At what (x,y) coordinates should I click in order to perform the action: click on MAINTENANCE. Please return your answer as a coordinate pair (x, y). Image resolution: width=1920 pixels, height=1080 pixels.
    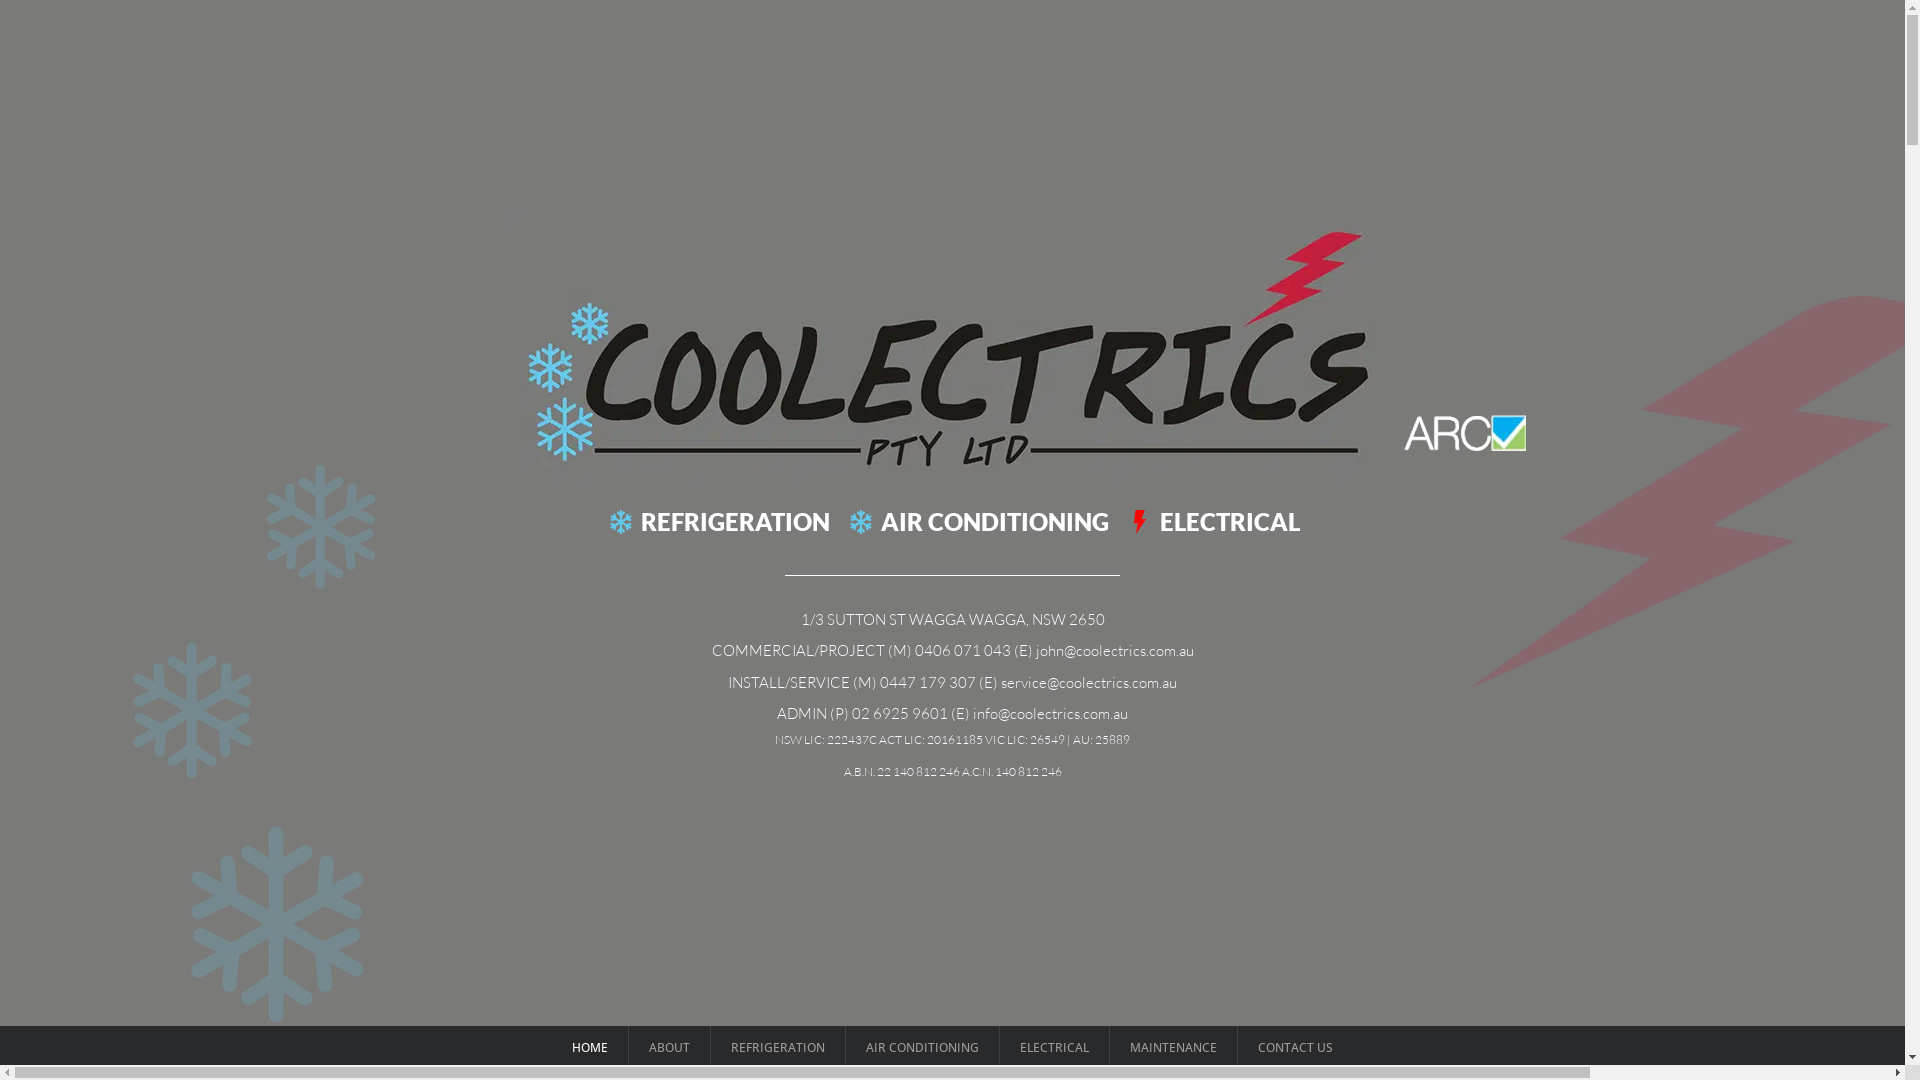
    Looking at the image, I should click on (1174, 1048).